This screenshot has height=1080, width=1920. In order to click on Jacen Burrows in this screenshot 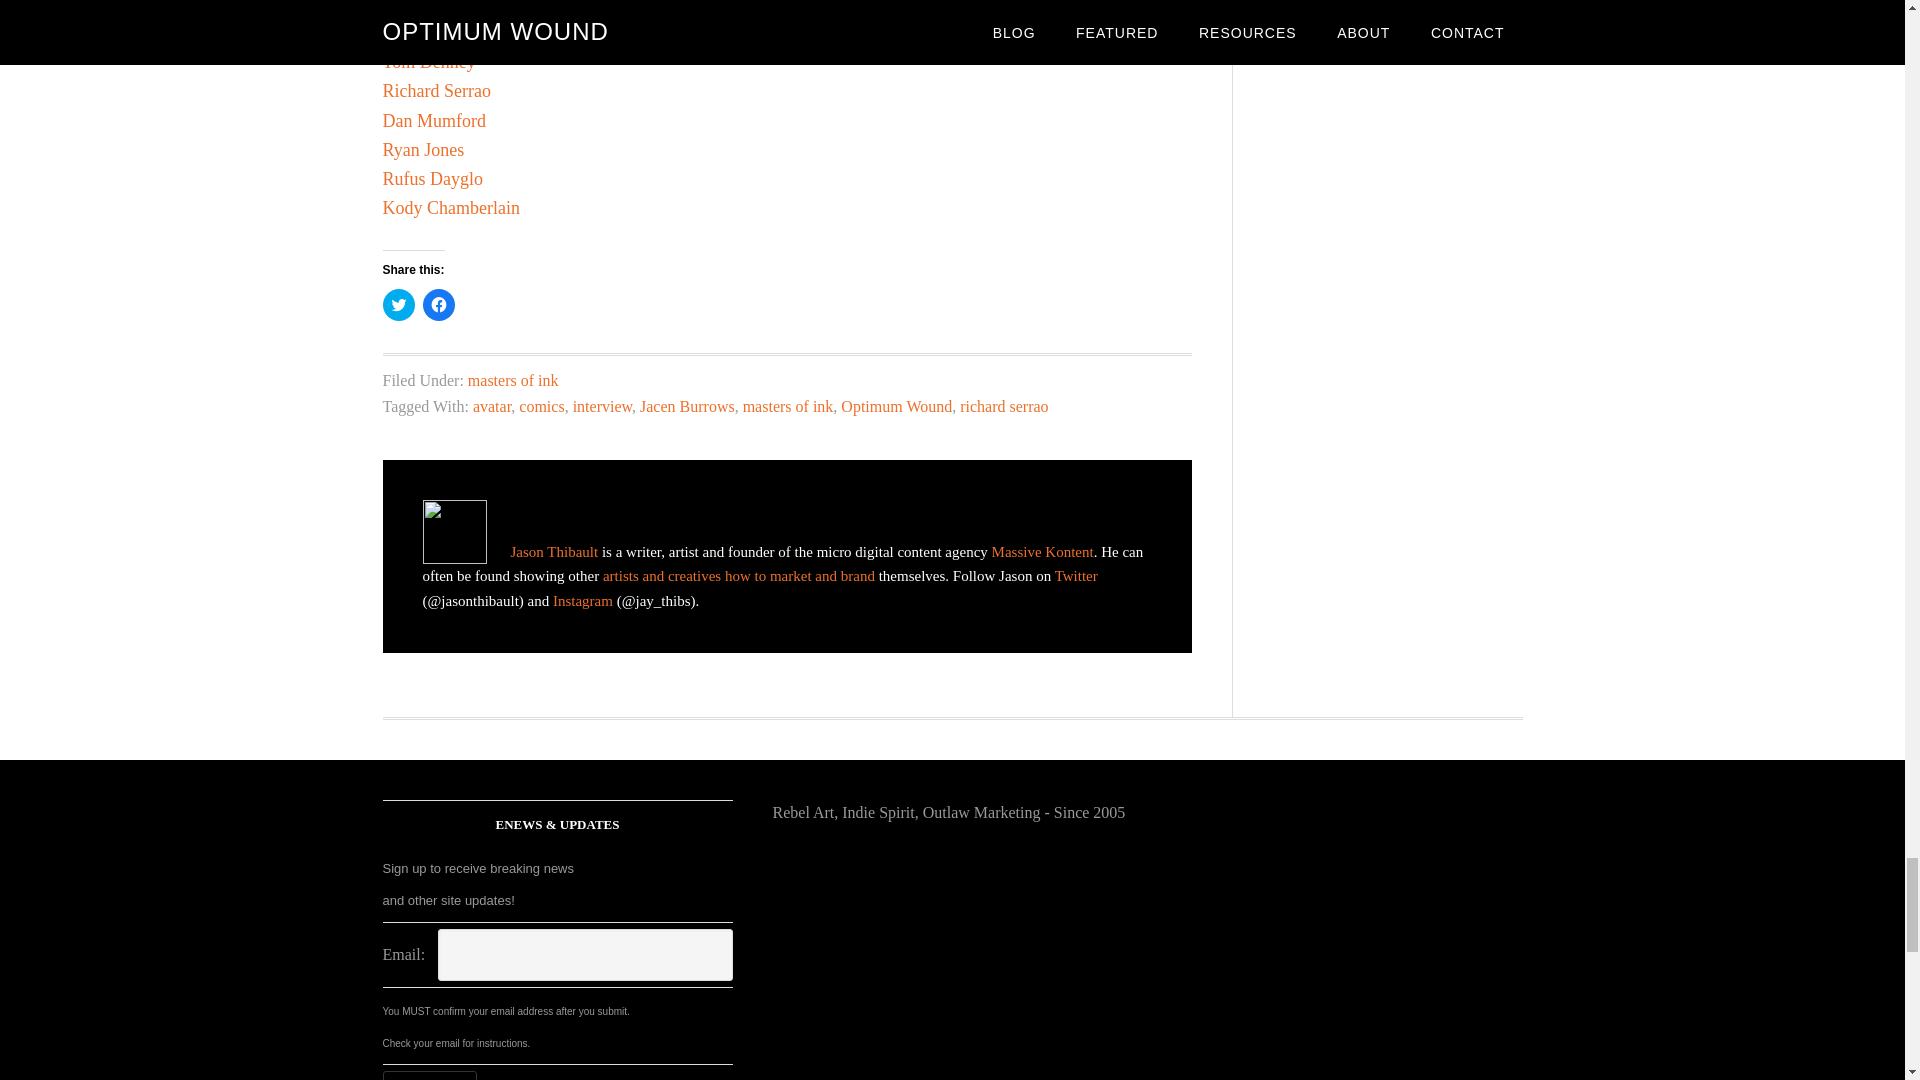, I will do `click(687, 406)`.